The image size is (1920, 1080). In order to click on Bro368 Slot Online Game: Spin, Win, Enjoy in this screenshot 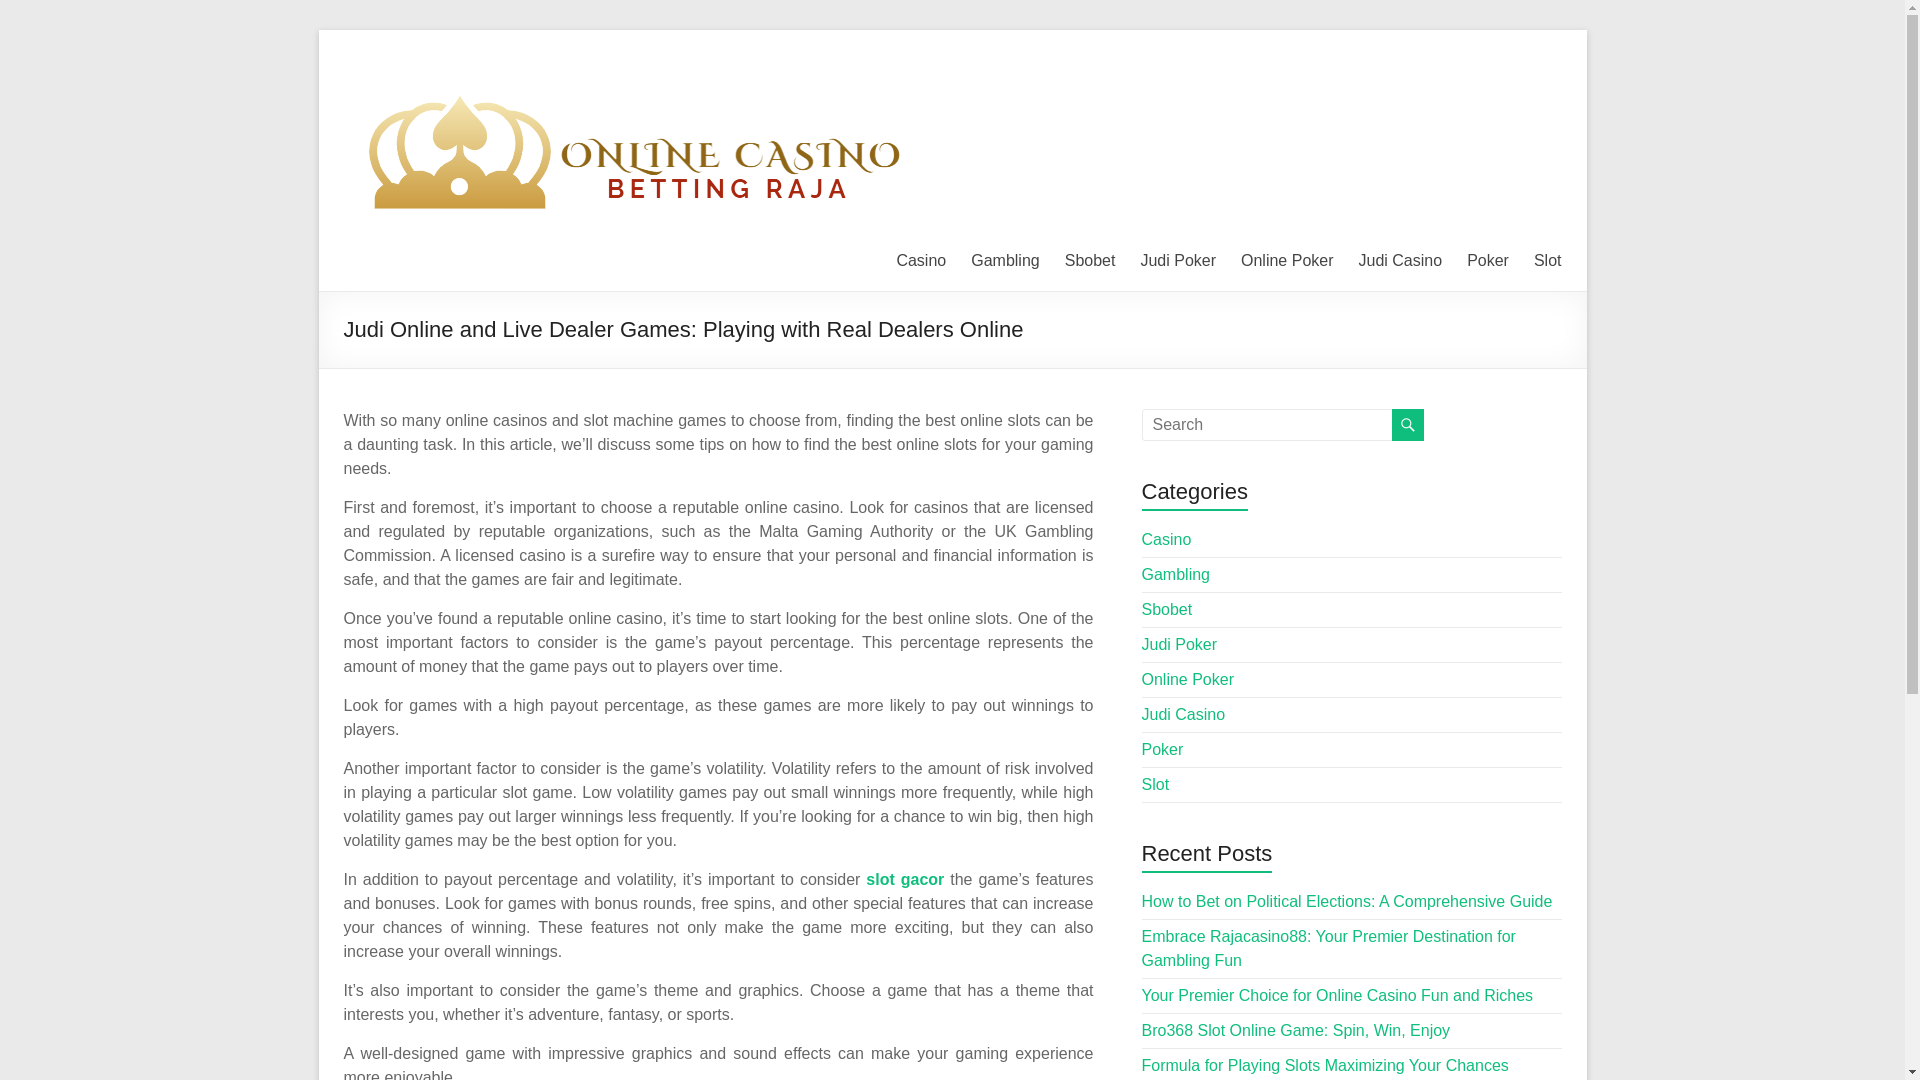, I will do `click(1296, 1030)`.